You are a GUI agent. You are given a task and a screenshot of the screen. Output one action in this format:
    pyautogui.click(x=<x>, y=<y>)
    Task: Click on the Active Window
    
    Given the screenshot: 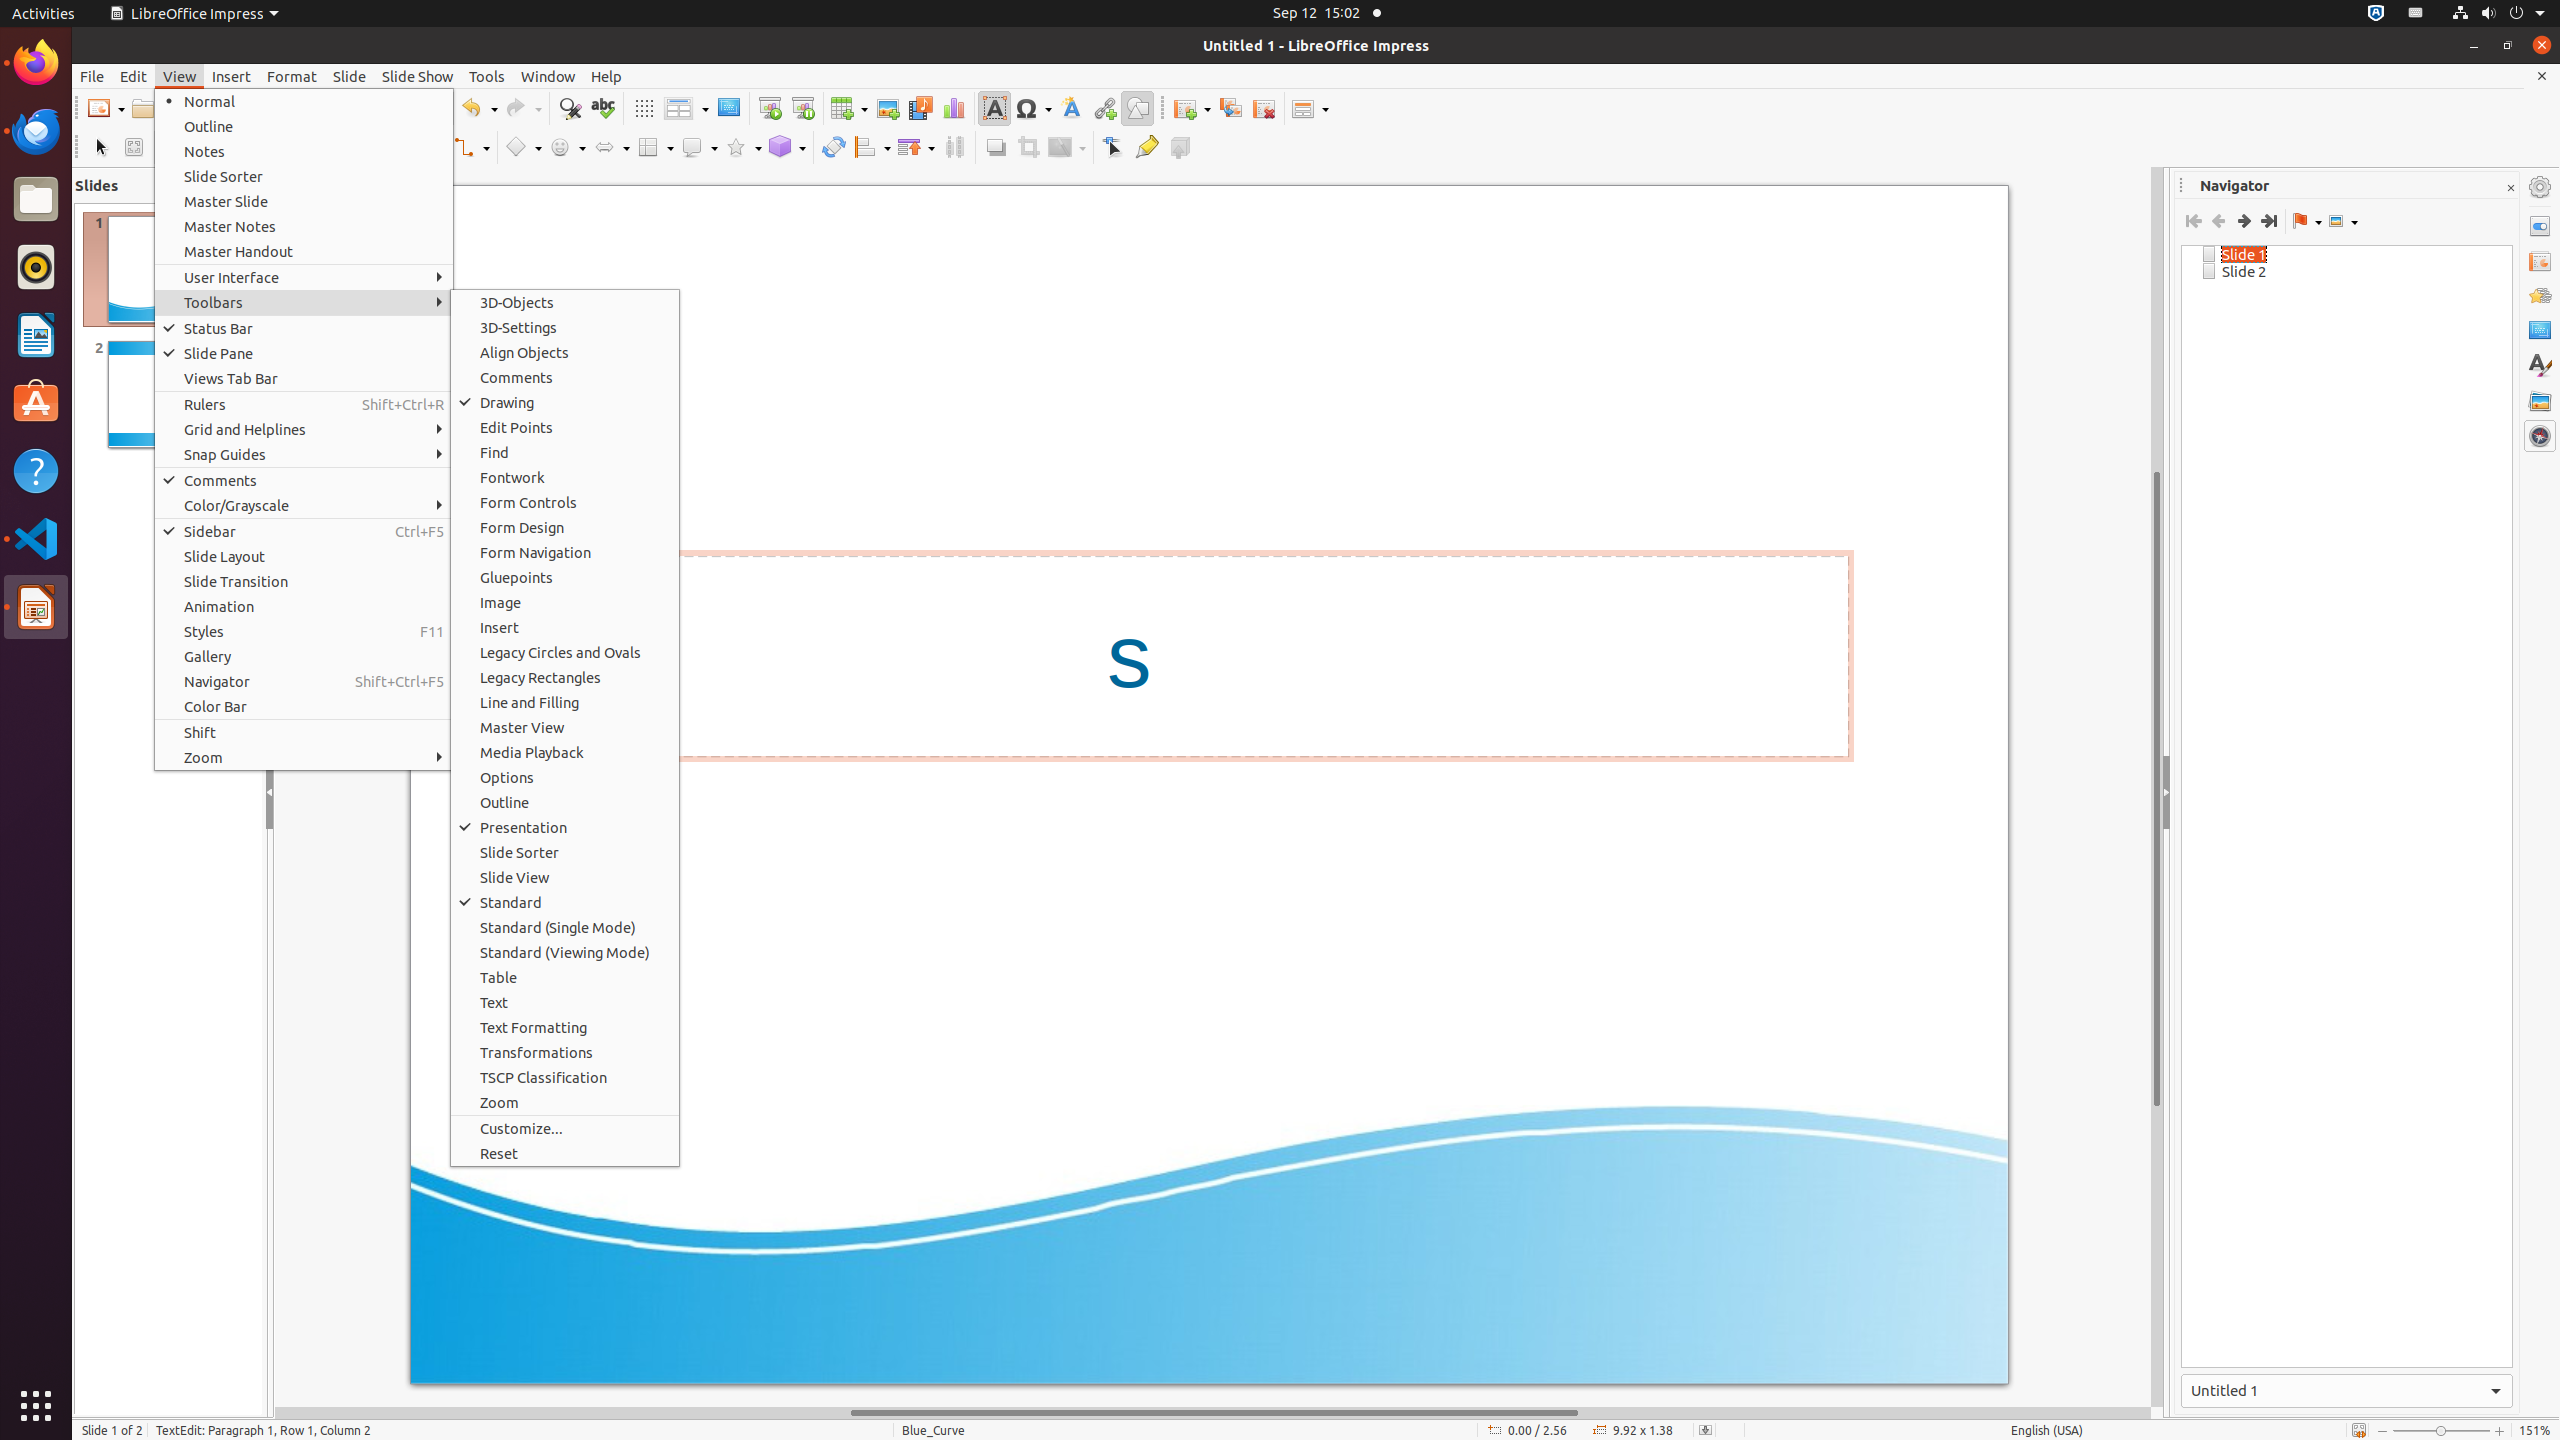 What is the action you would take?
    pyautogui.click(x=2347, y=1391)
    